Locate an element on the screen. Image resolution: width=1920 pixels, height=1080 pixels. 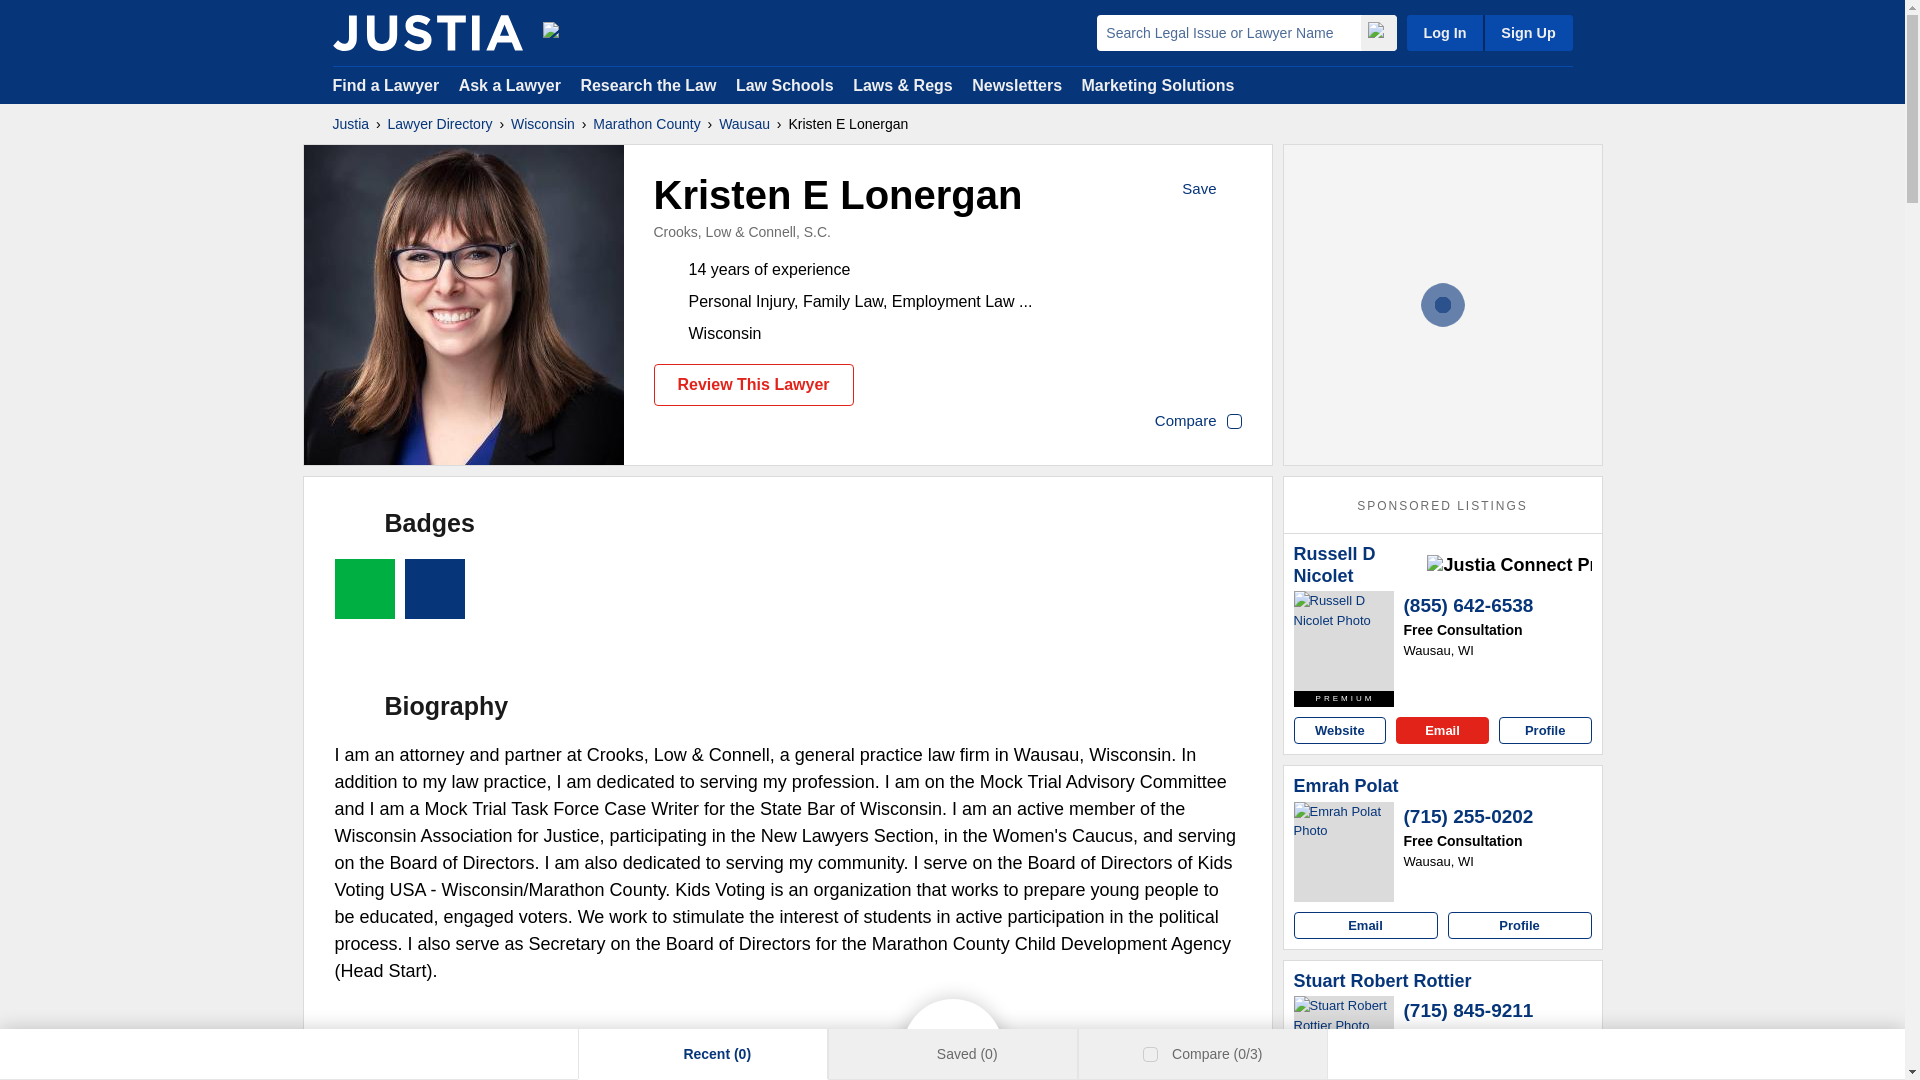
Emrah Polat is located at coordinates (1346, 787).